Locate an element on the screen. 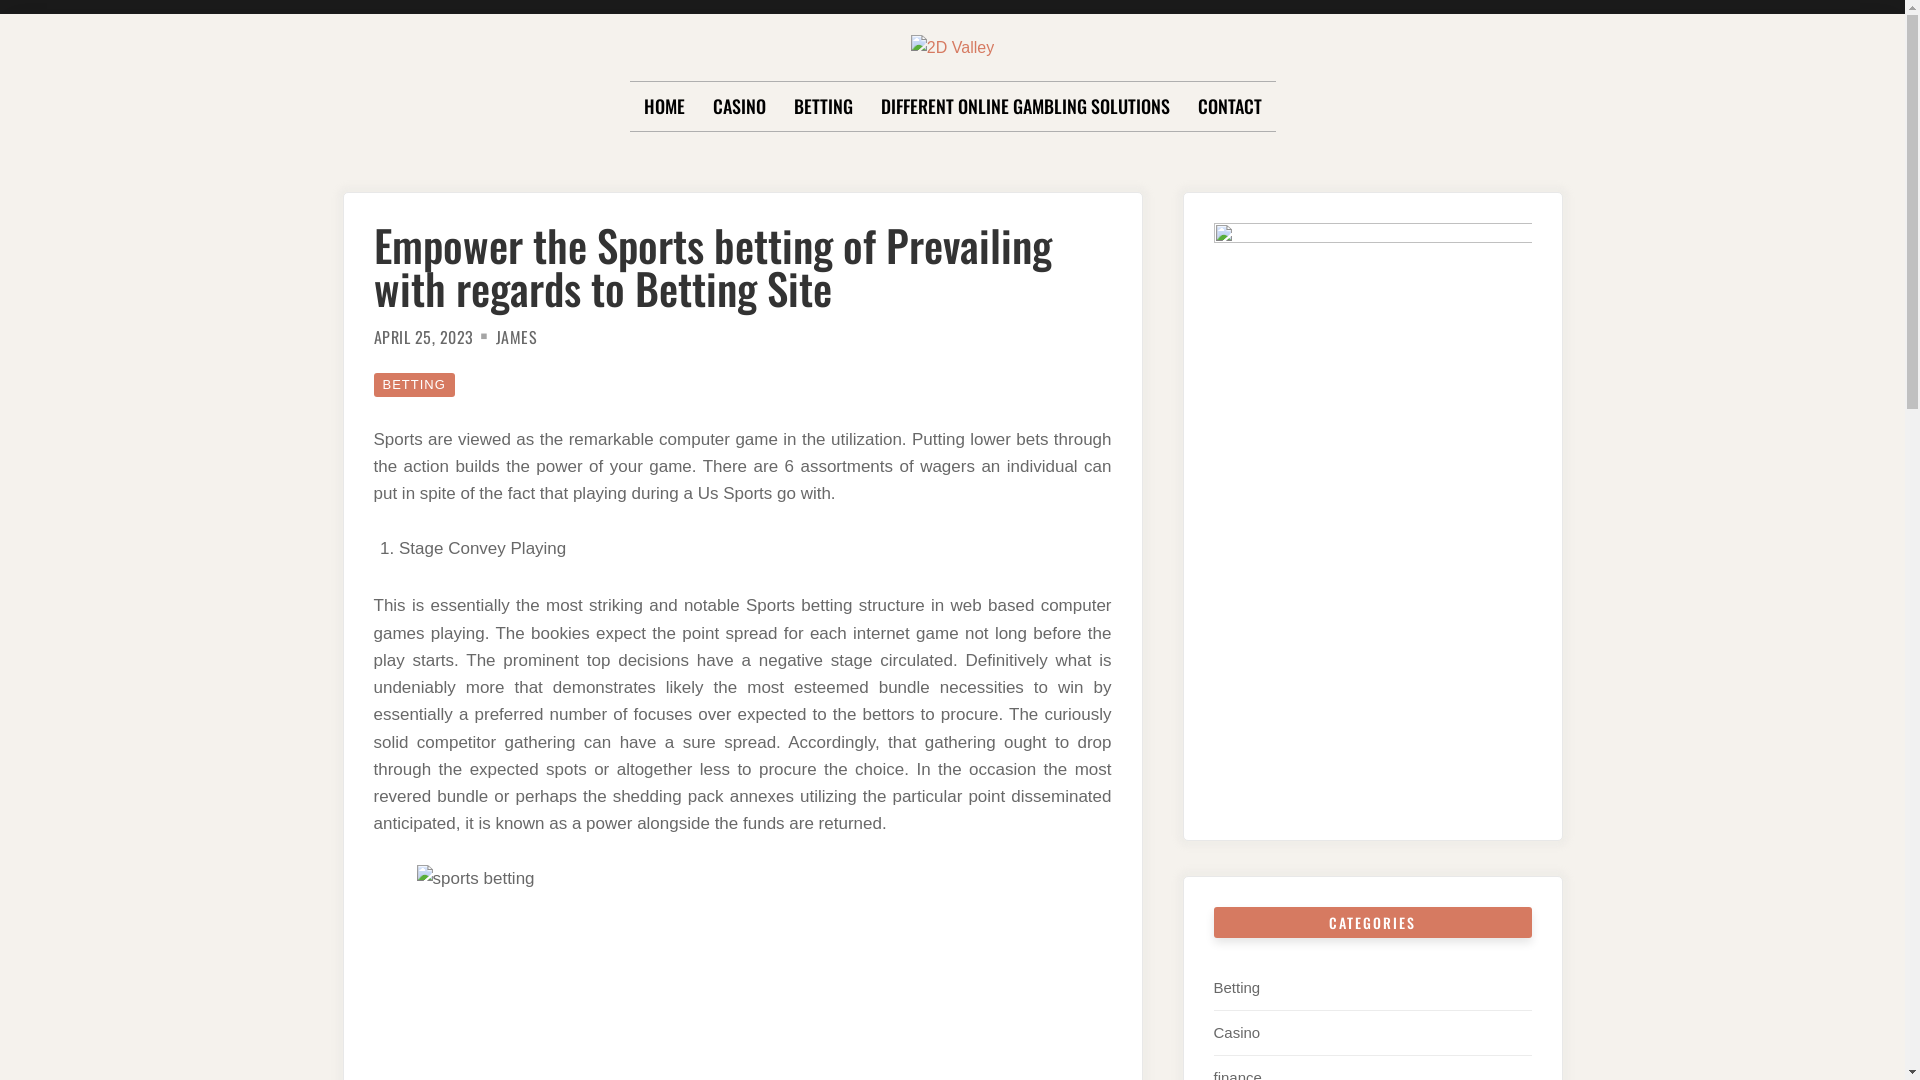 The image size is (1920, 1080). Casino is located at coordinates (1238, 1032).